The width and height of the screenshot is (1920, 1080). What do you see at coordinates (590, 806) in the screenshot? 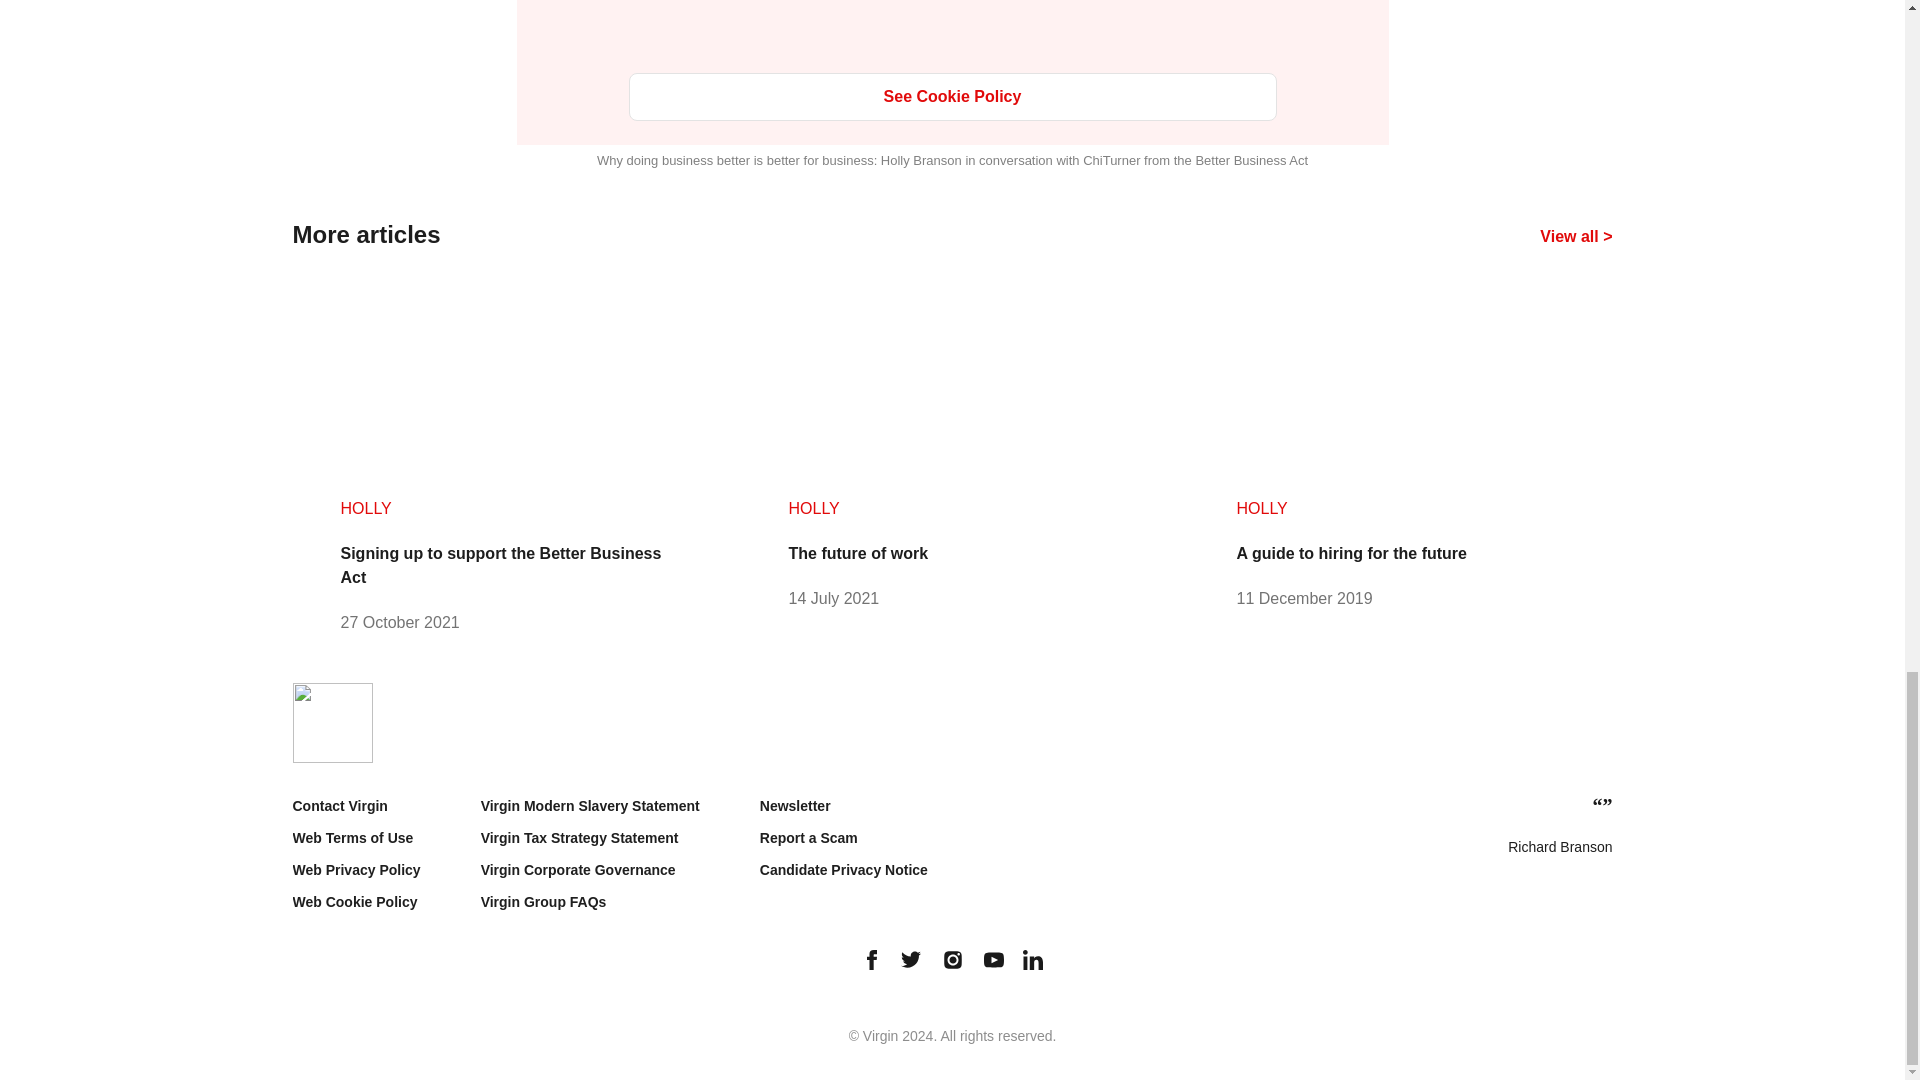
I see `Virgin Modern Slavery Statement` at bounding box center [590, 806].